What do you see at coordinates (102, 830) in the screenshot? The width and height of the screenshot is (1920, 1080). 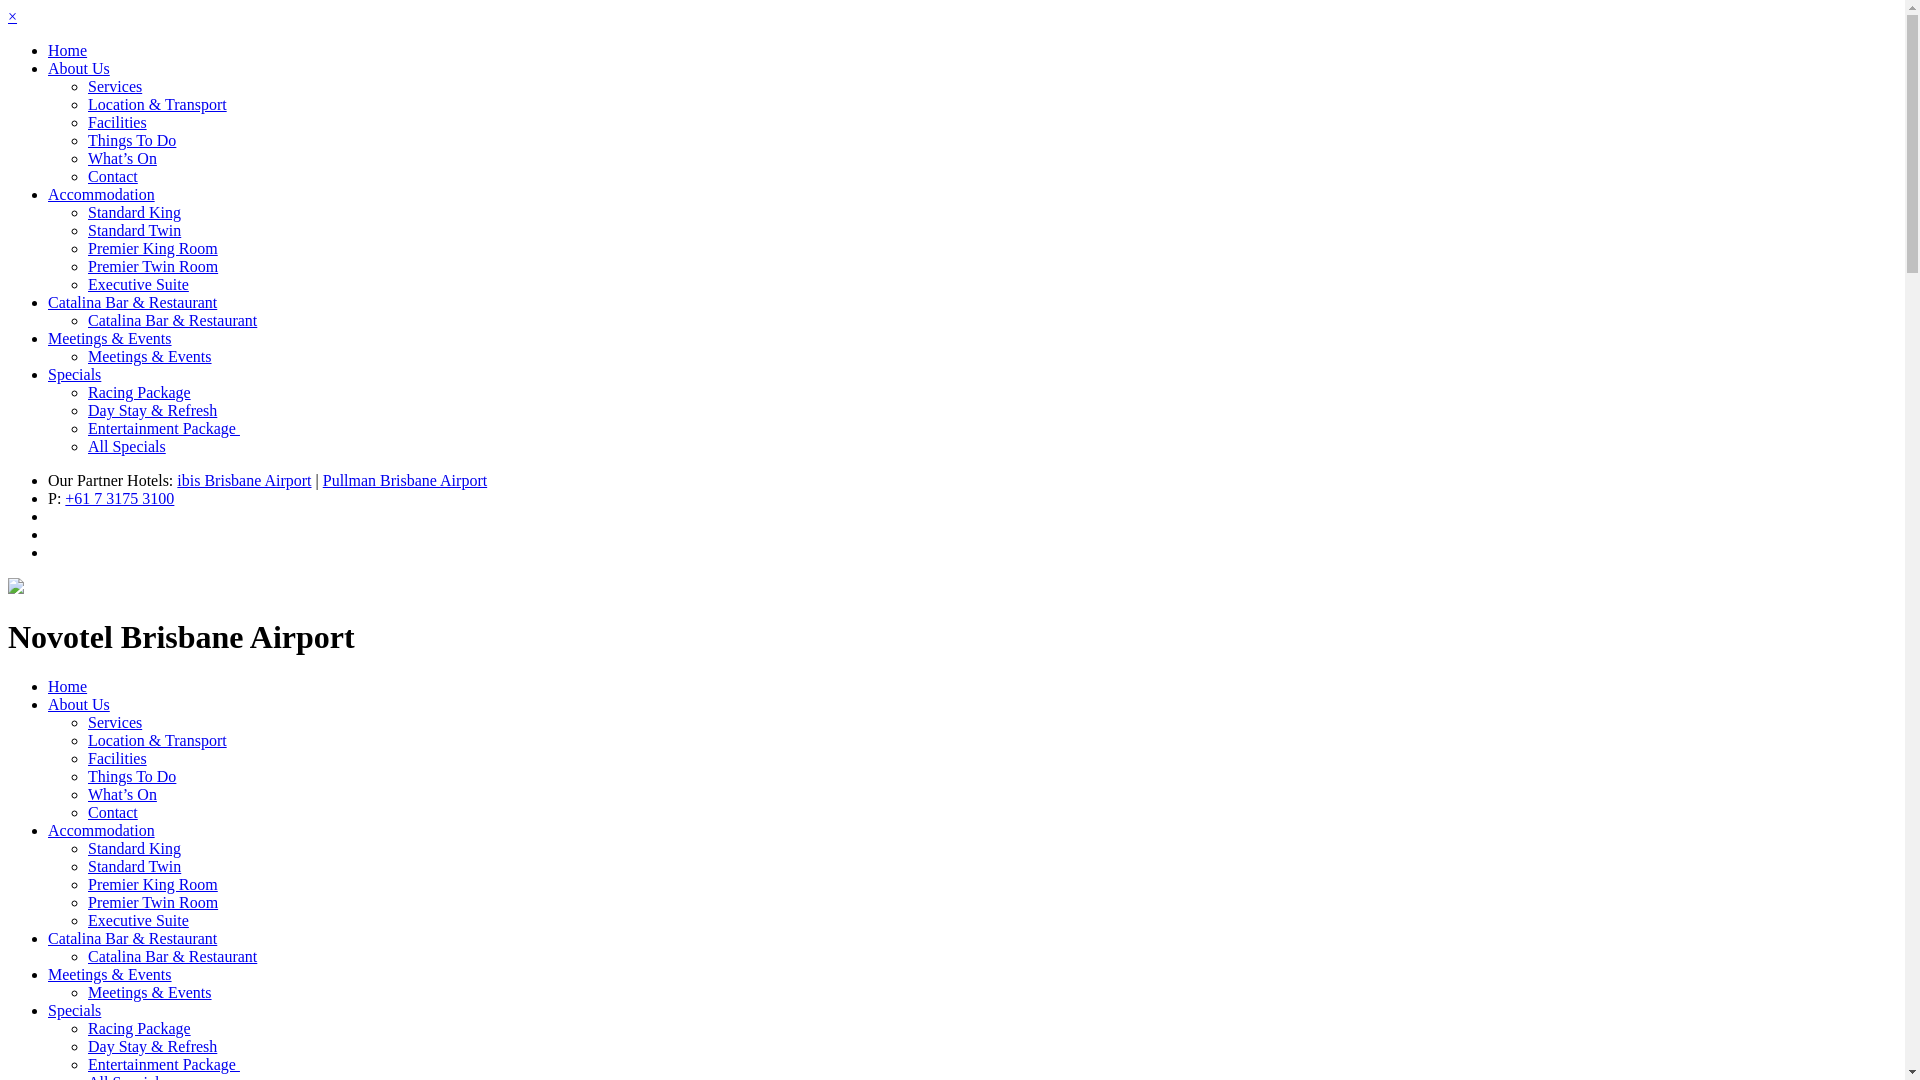 I see `Accommodation` at bounding box center [102, 830].